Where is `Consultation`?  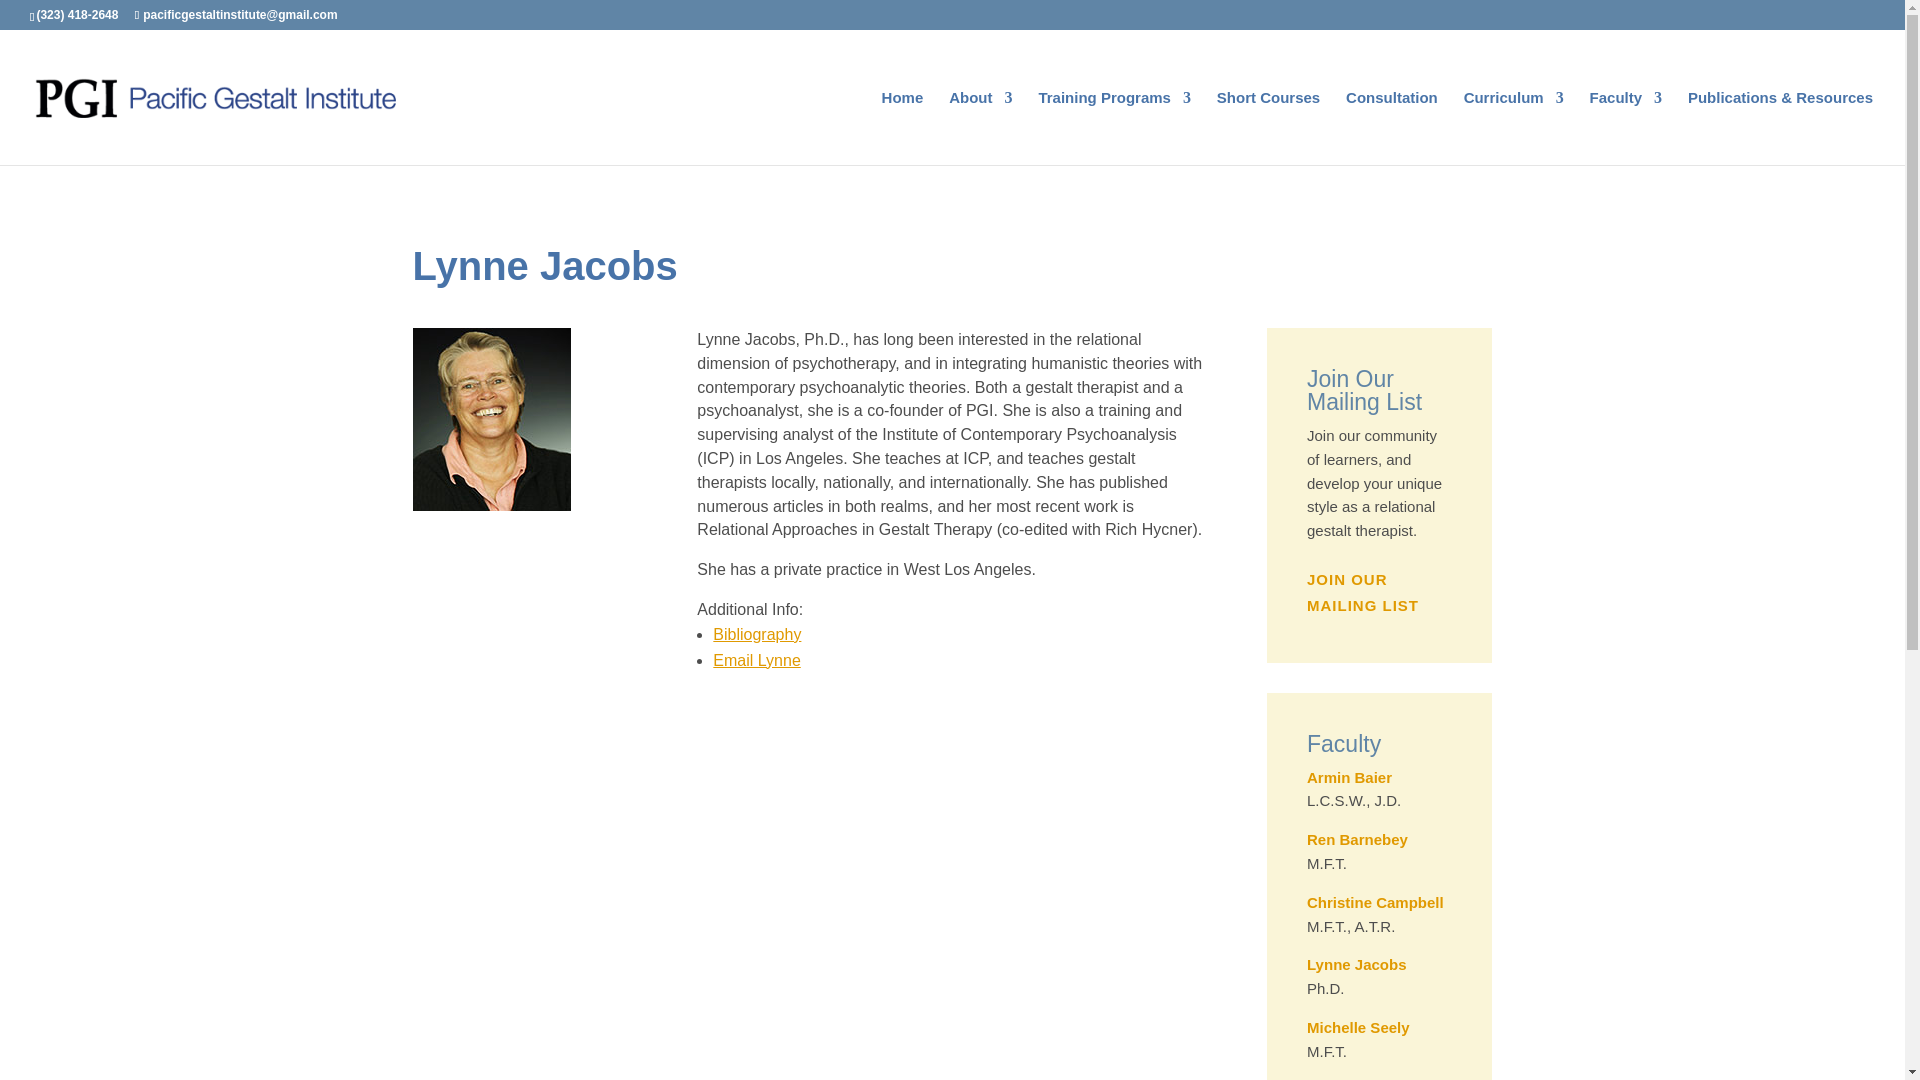
Consultation is located at coordinates (1392, 128).